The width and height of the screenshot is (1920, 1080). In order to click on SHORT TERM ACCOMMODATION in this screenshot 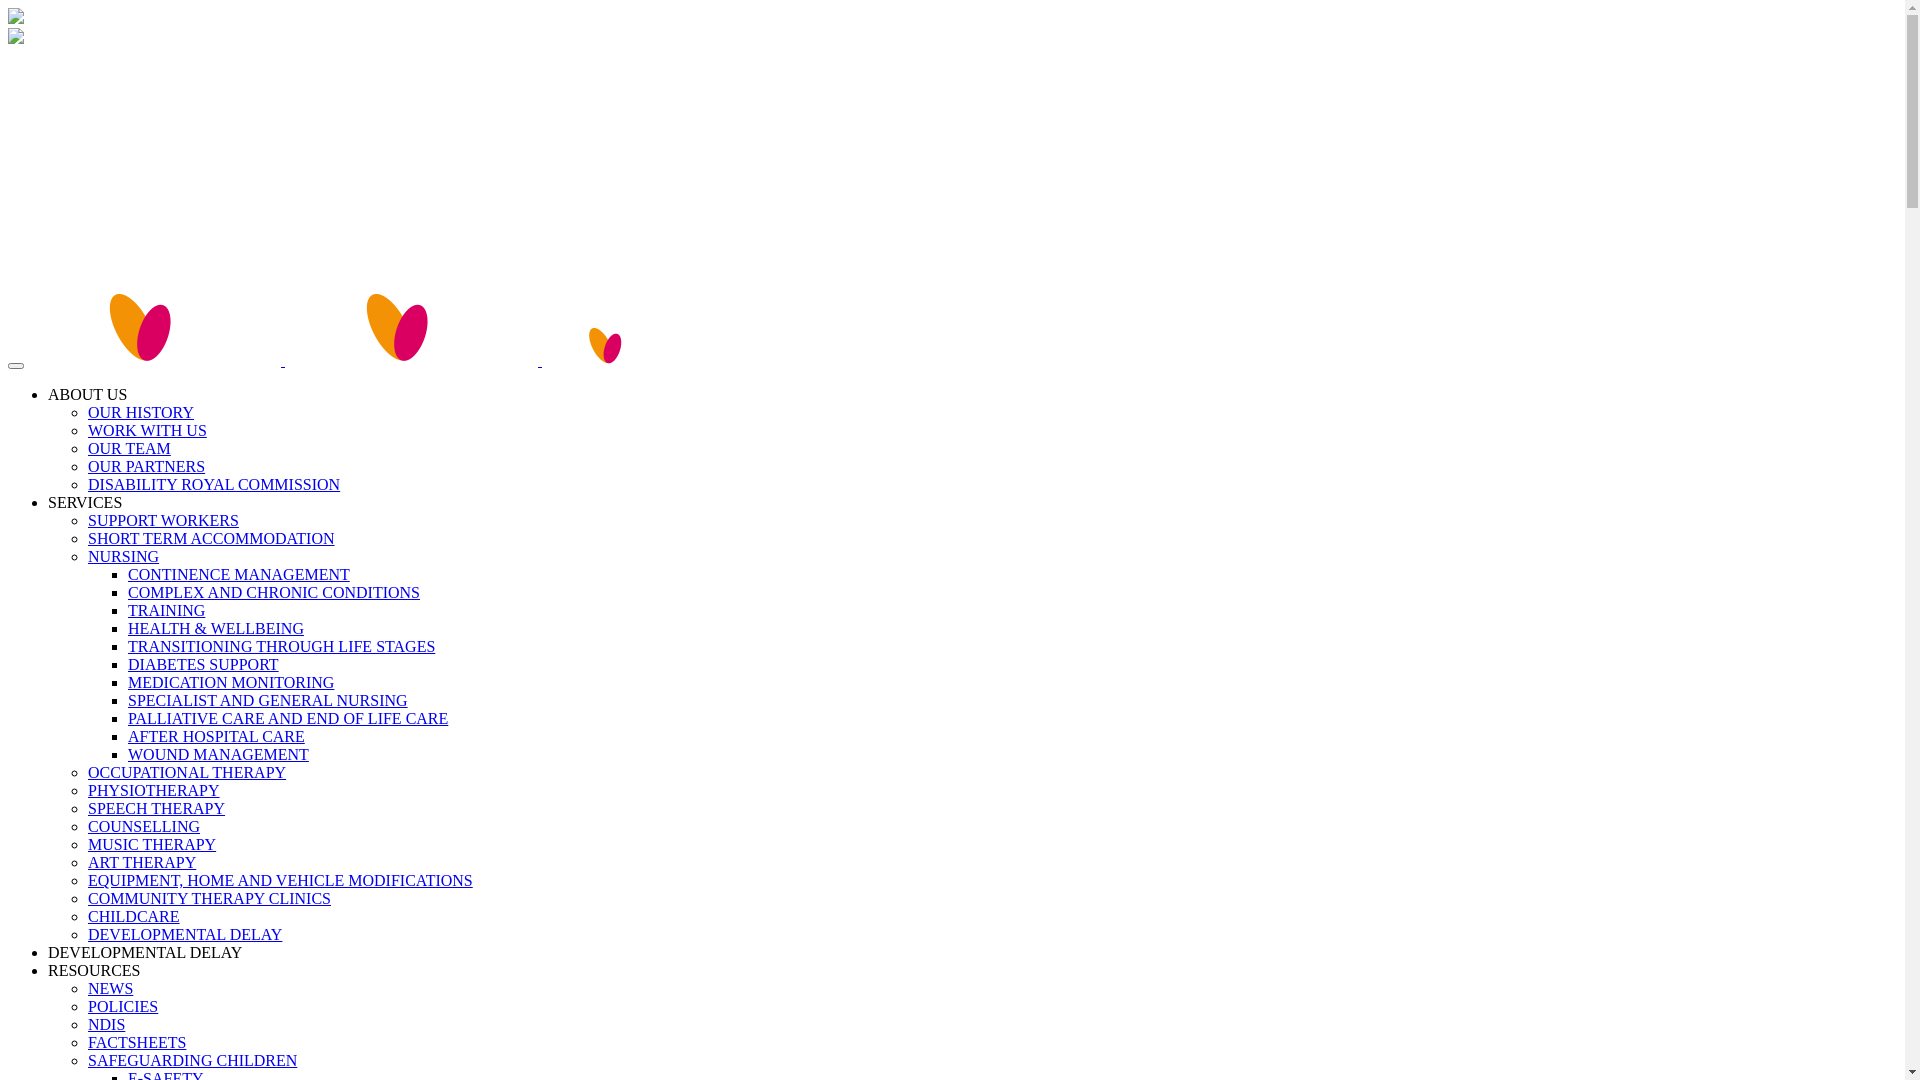, I will do `click(211, 538)`.